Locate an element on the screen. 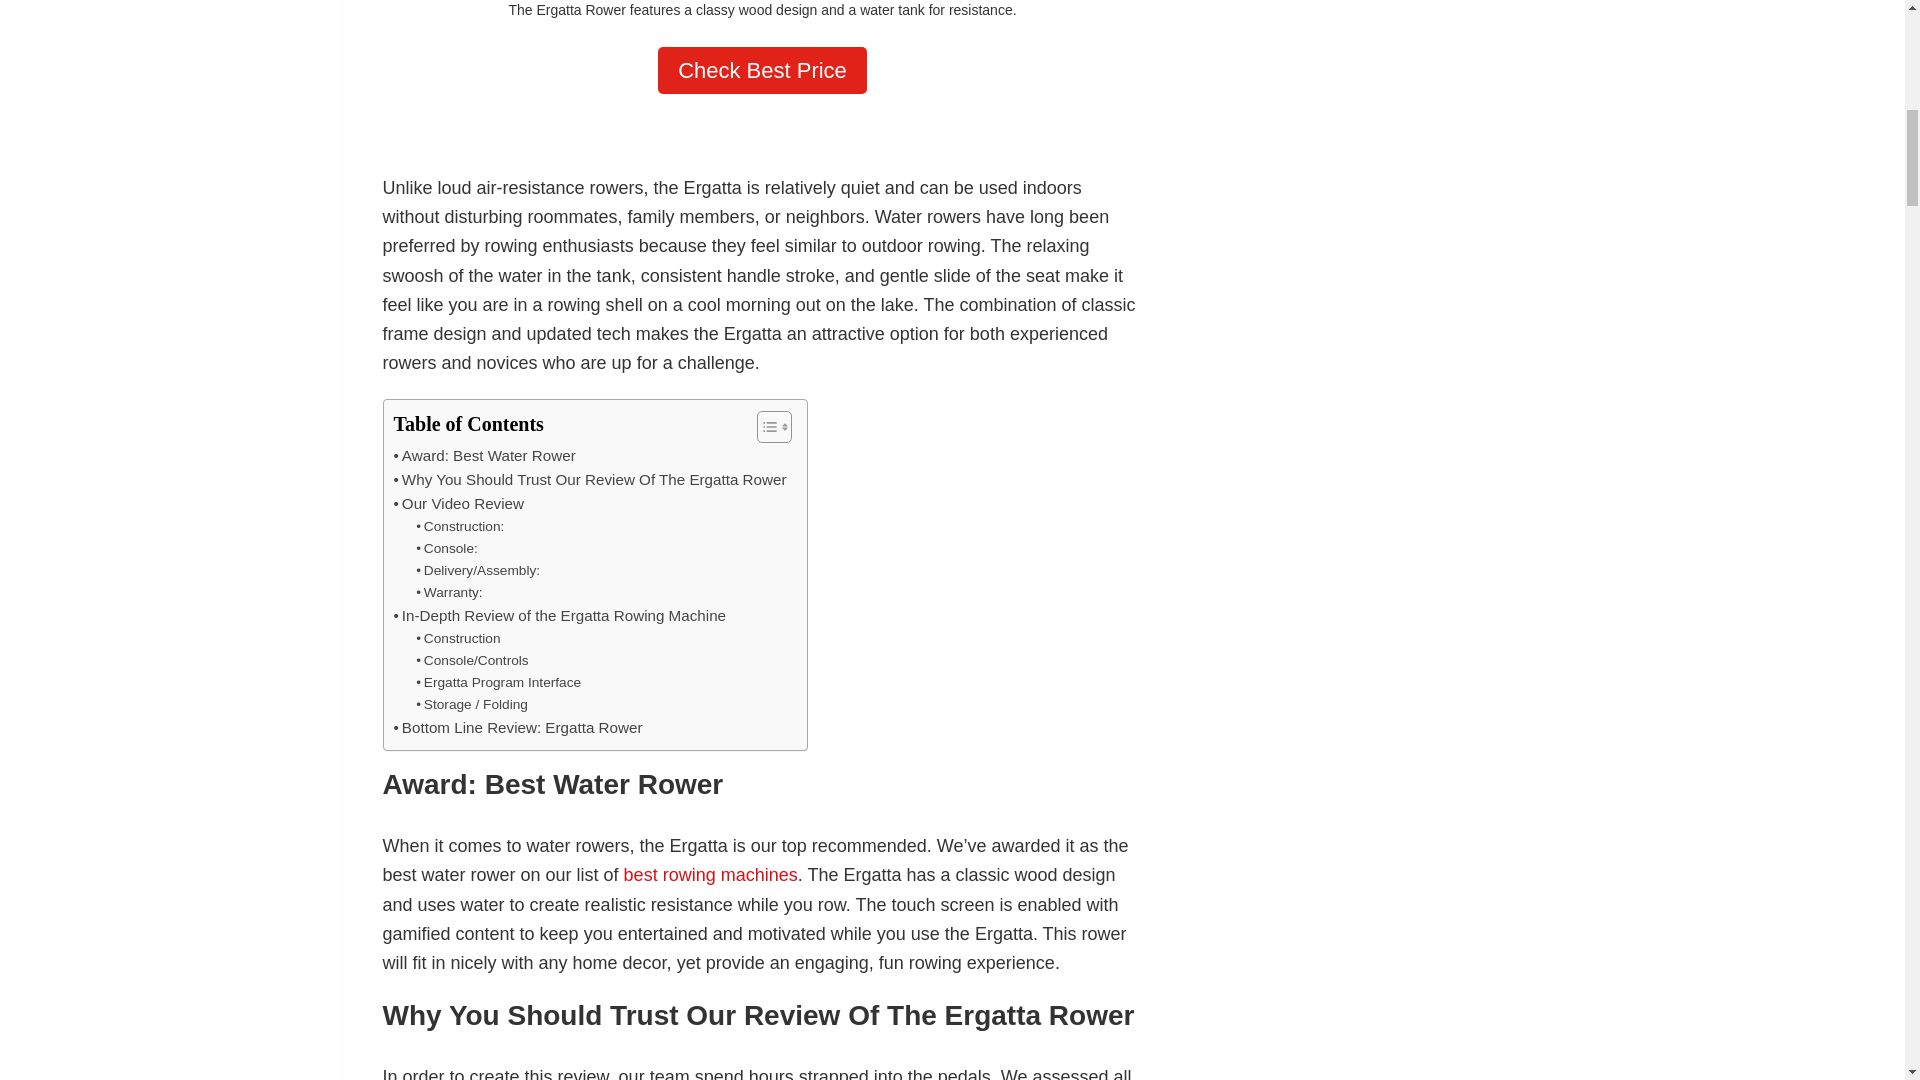 This screenshot has width=1920, height=1080. Construction is located at coordinates (458, 638).